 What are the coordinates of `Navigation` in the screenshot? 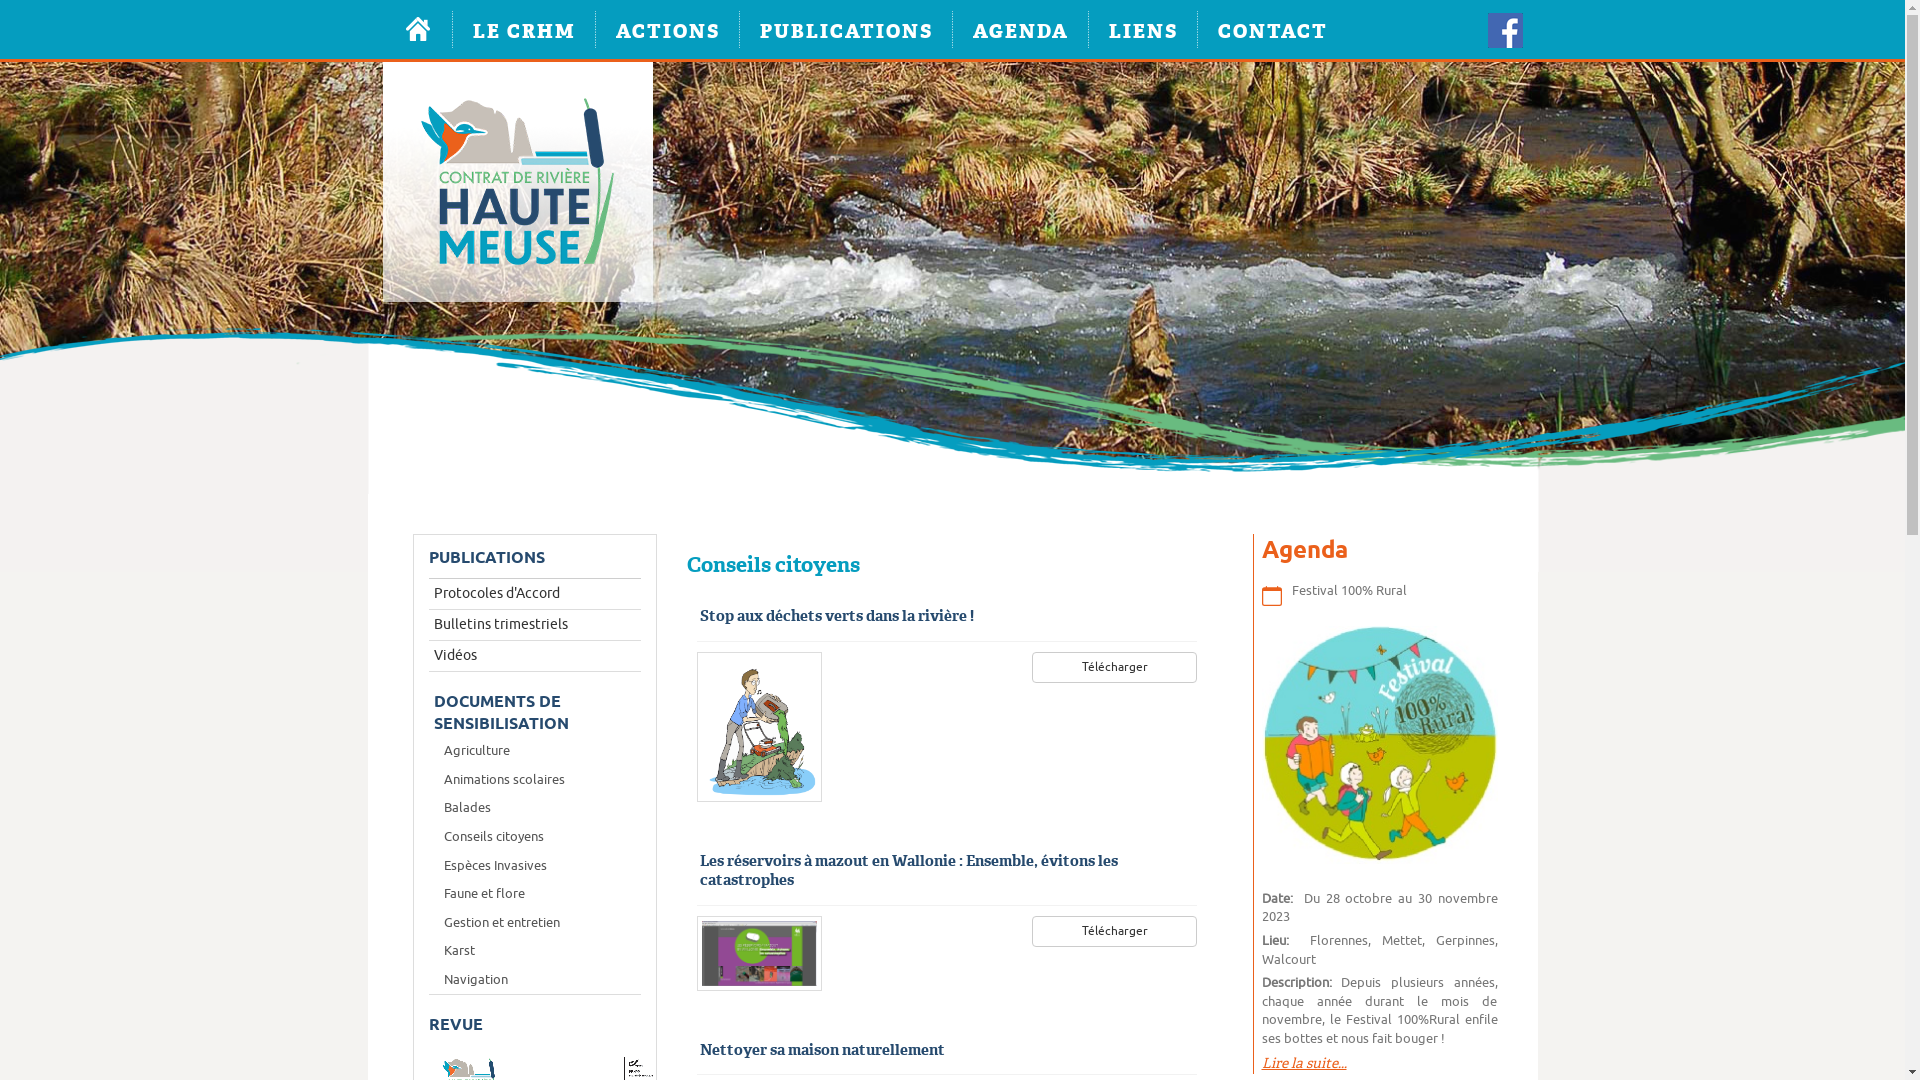 It's located at (534, 980).